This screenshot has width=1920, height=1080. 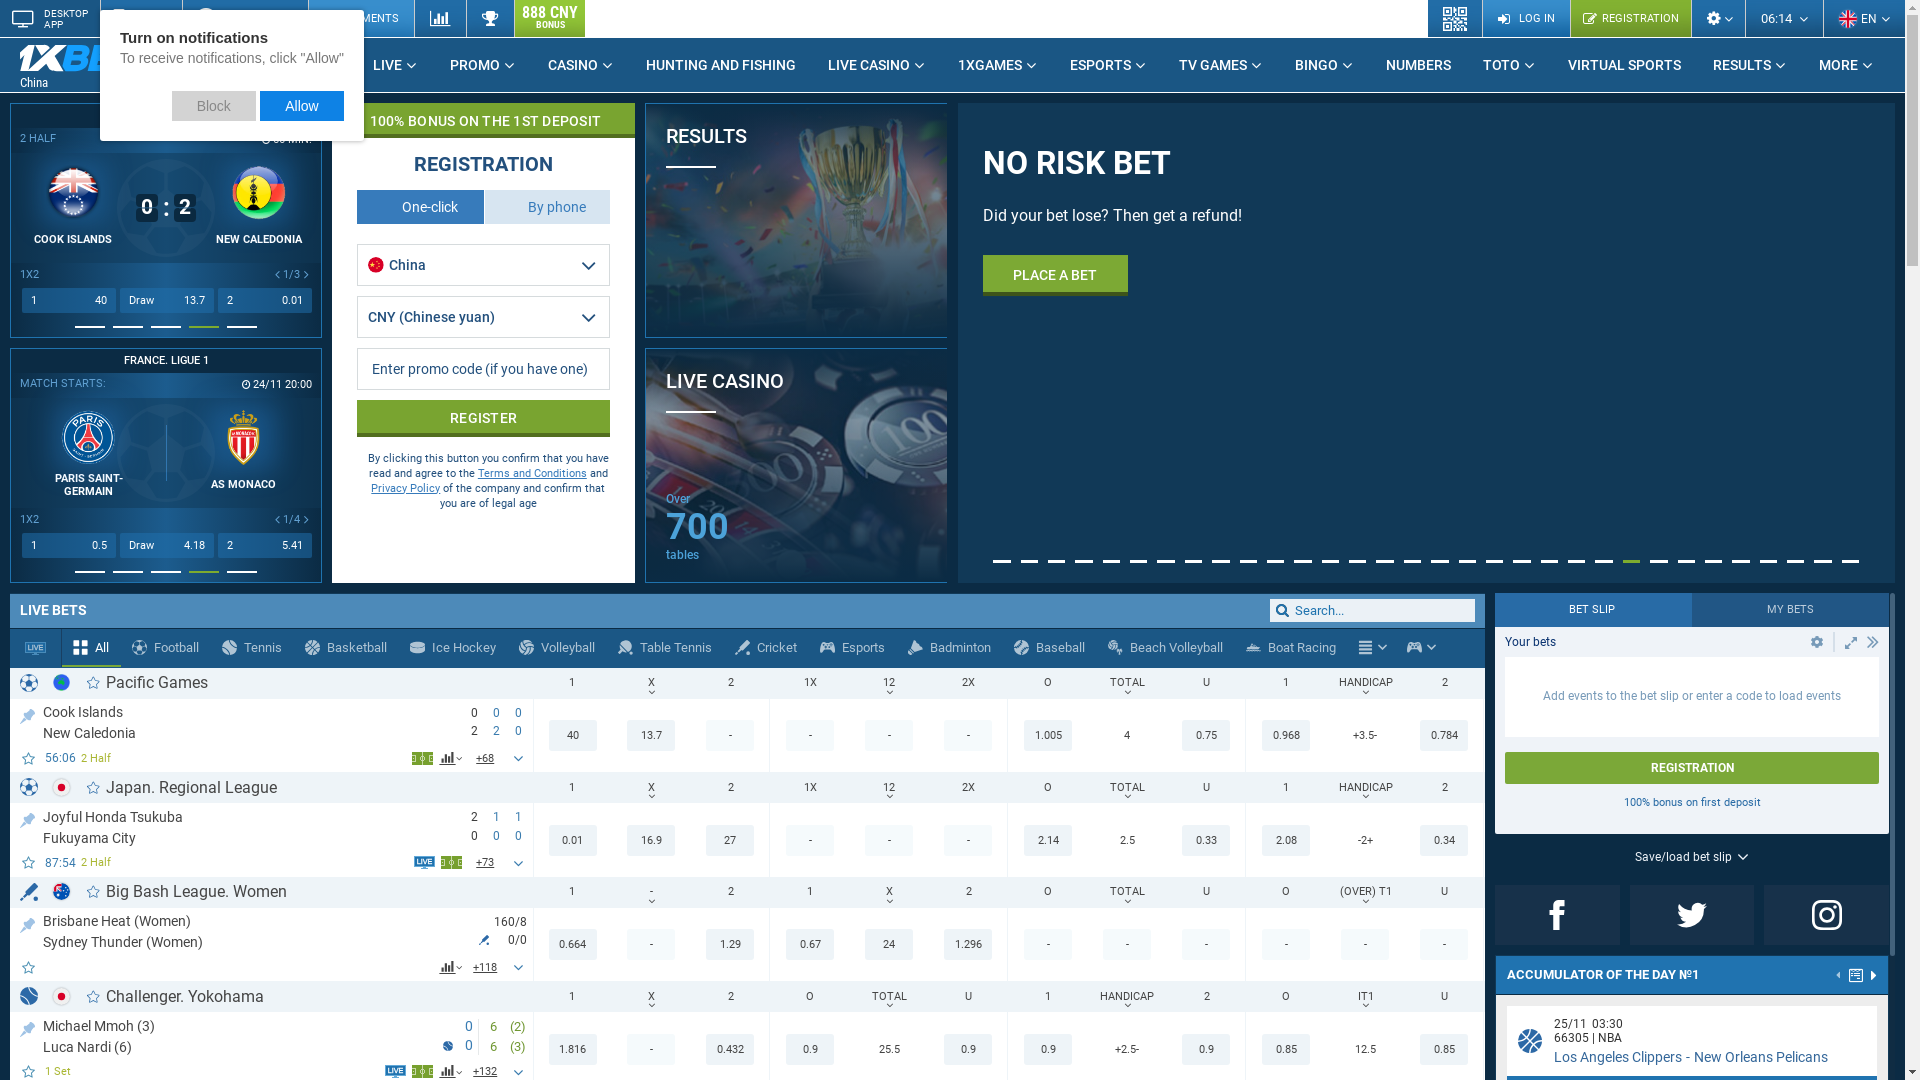 What do you see at coordinates (141, 18) in the screenshot?
I see `MOBILE
APP` at bounding box center [141, 18].